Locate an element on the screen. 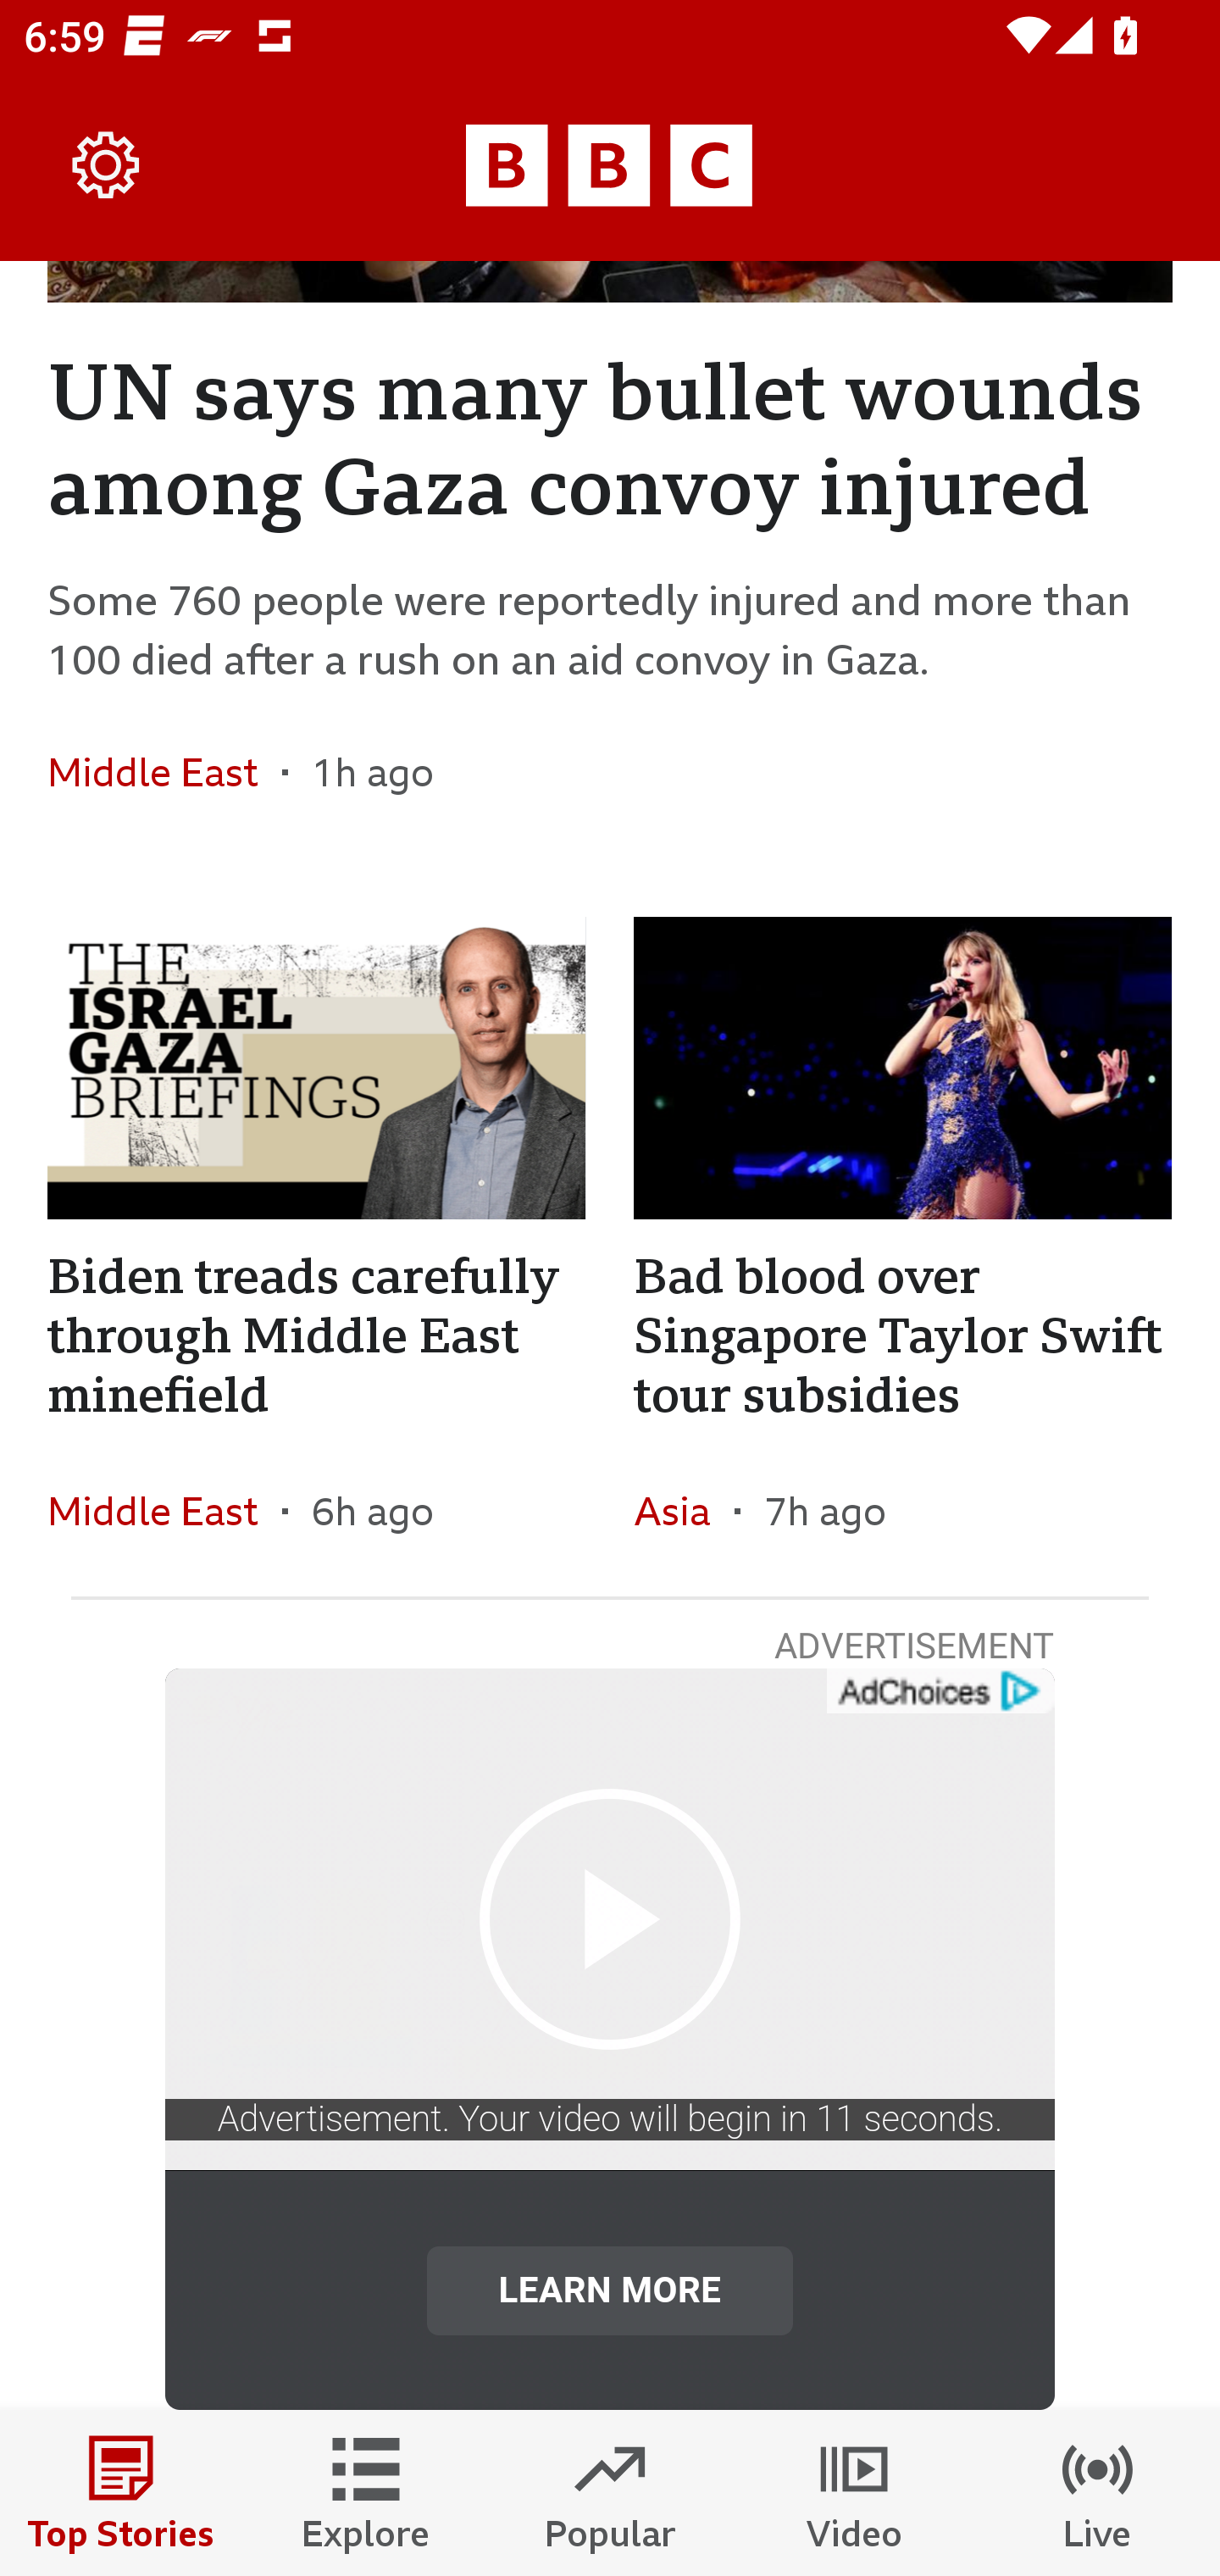  LEARN MORE is located at coordinates (610, 2290).